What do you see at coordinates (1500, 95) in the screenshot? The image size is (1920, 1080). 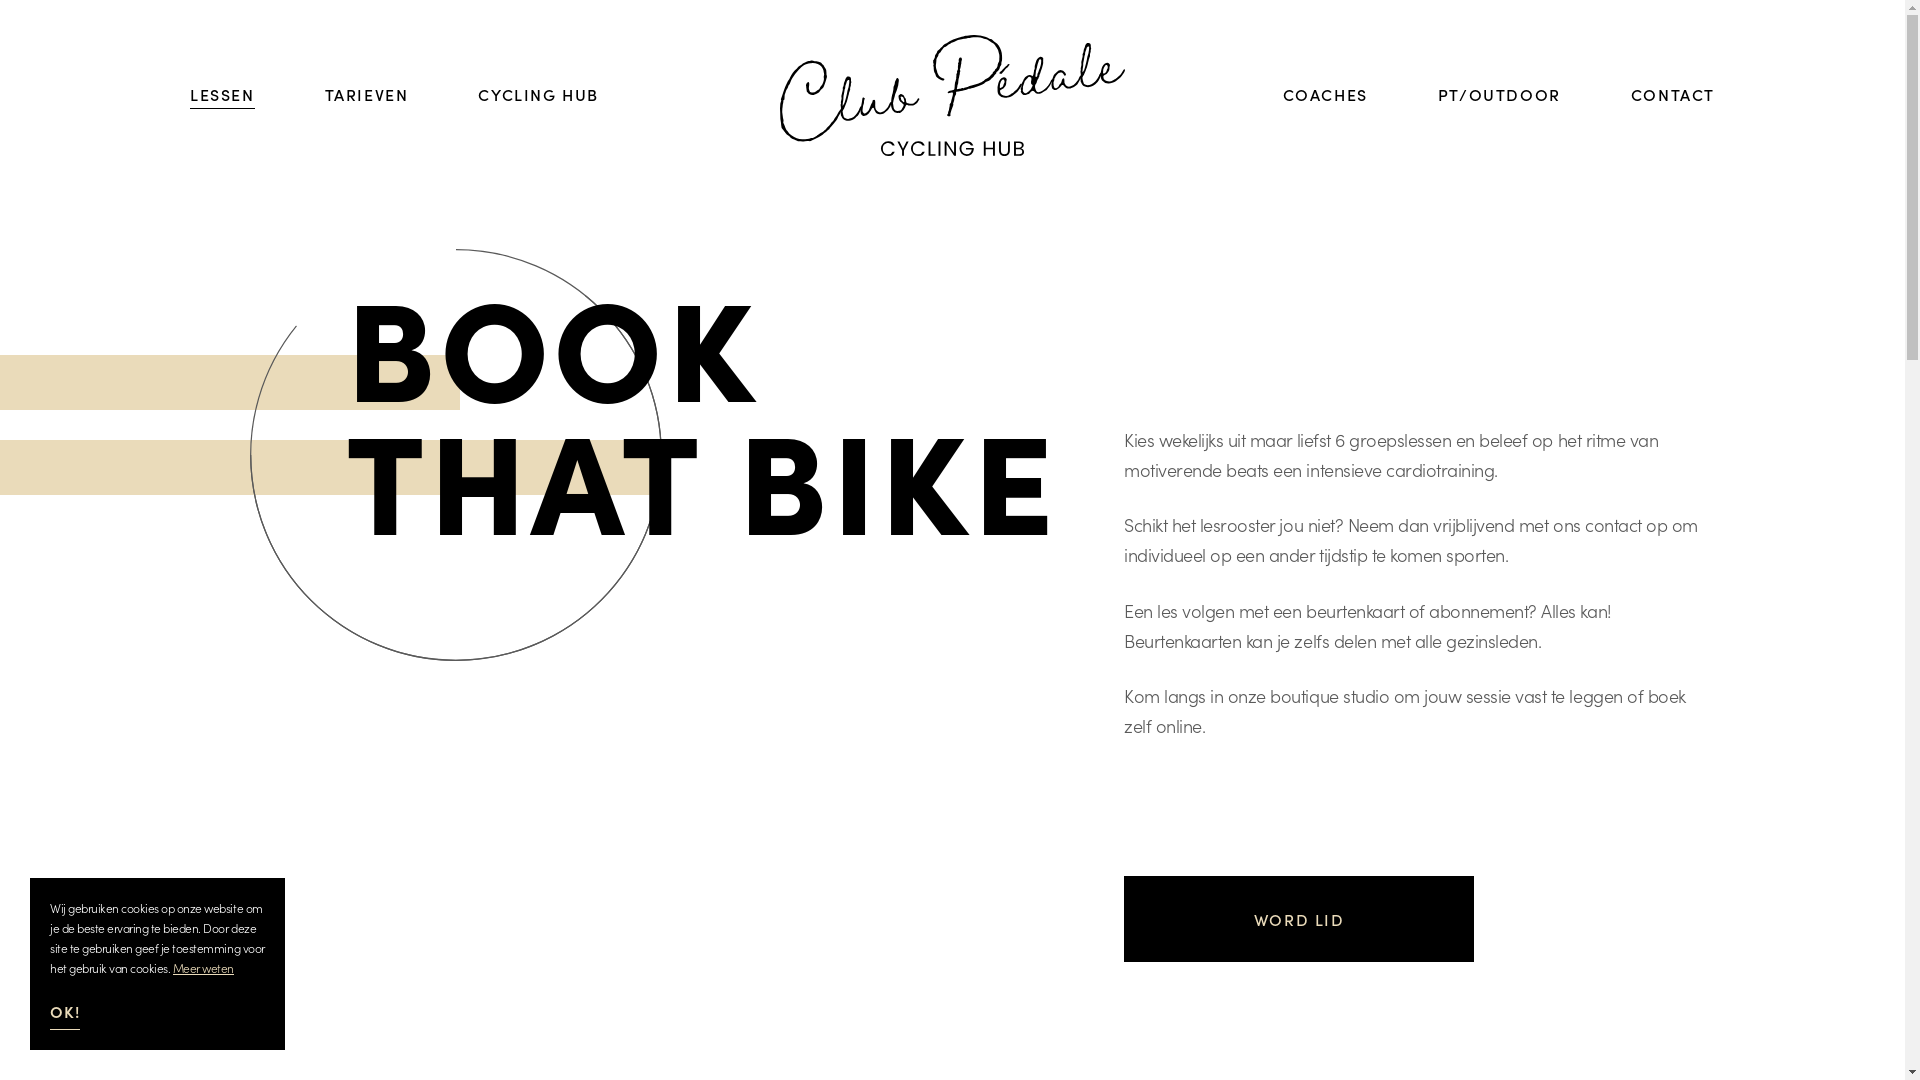 I see `PT/OUTDOOR` at bounding box center [1500, 95].